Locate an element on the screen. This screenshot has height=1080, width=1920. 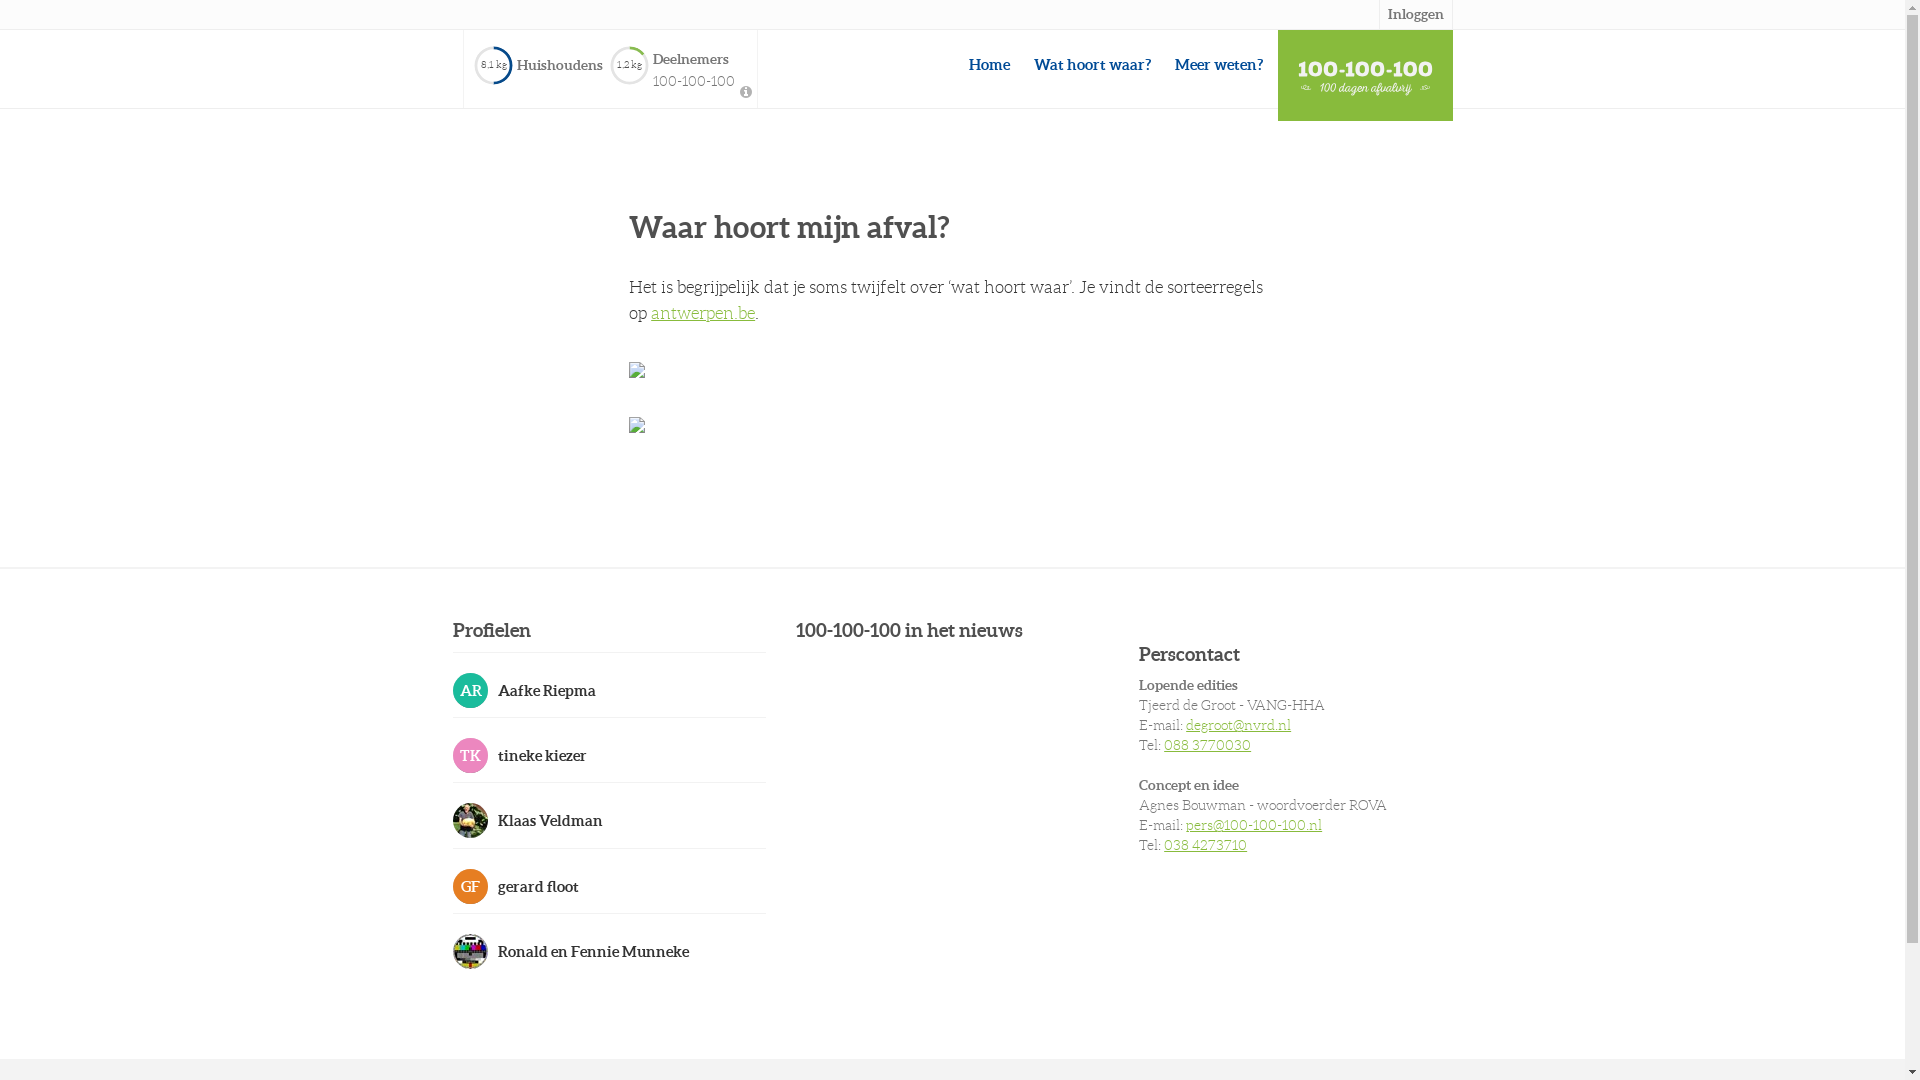
Aafke Riepma is located at coordinates (608, 690).